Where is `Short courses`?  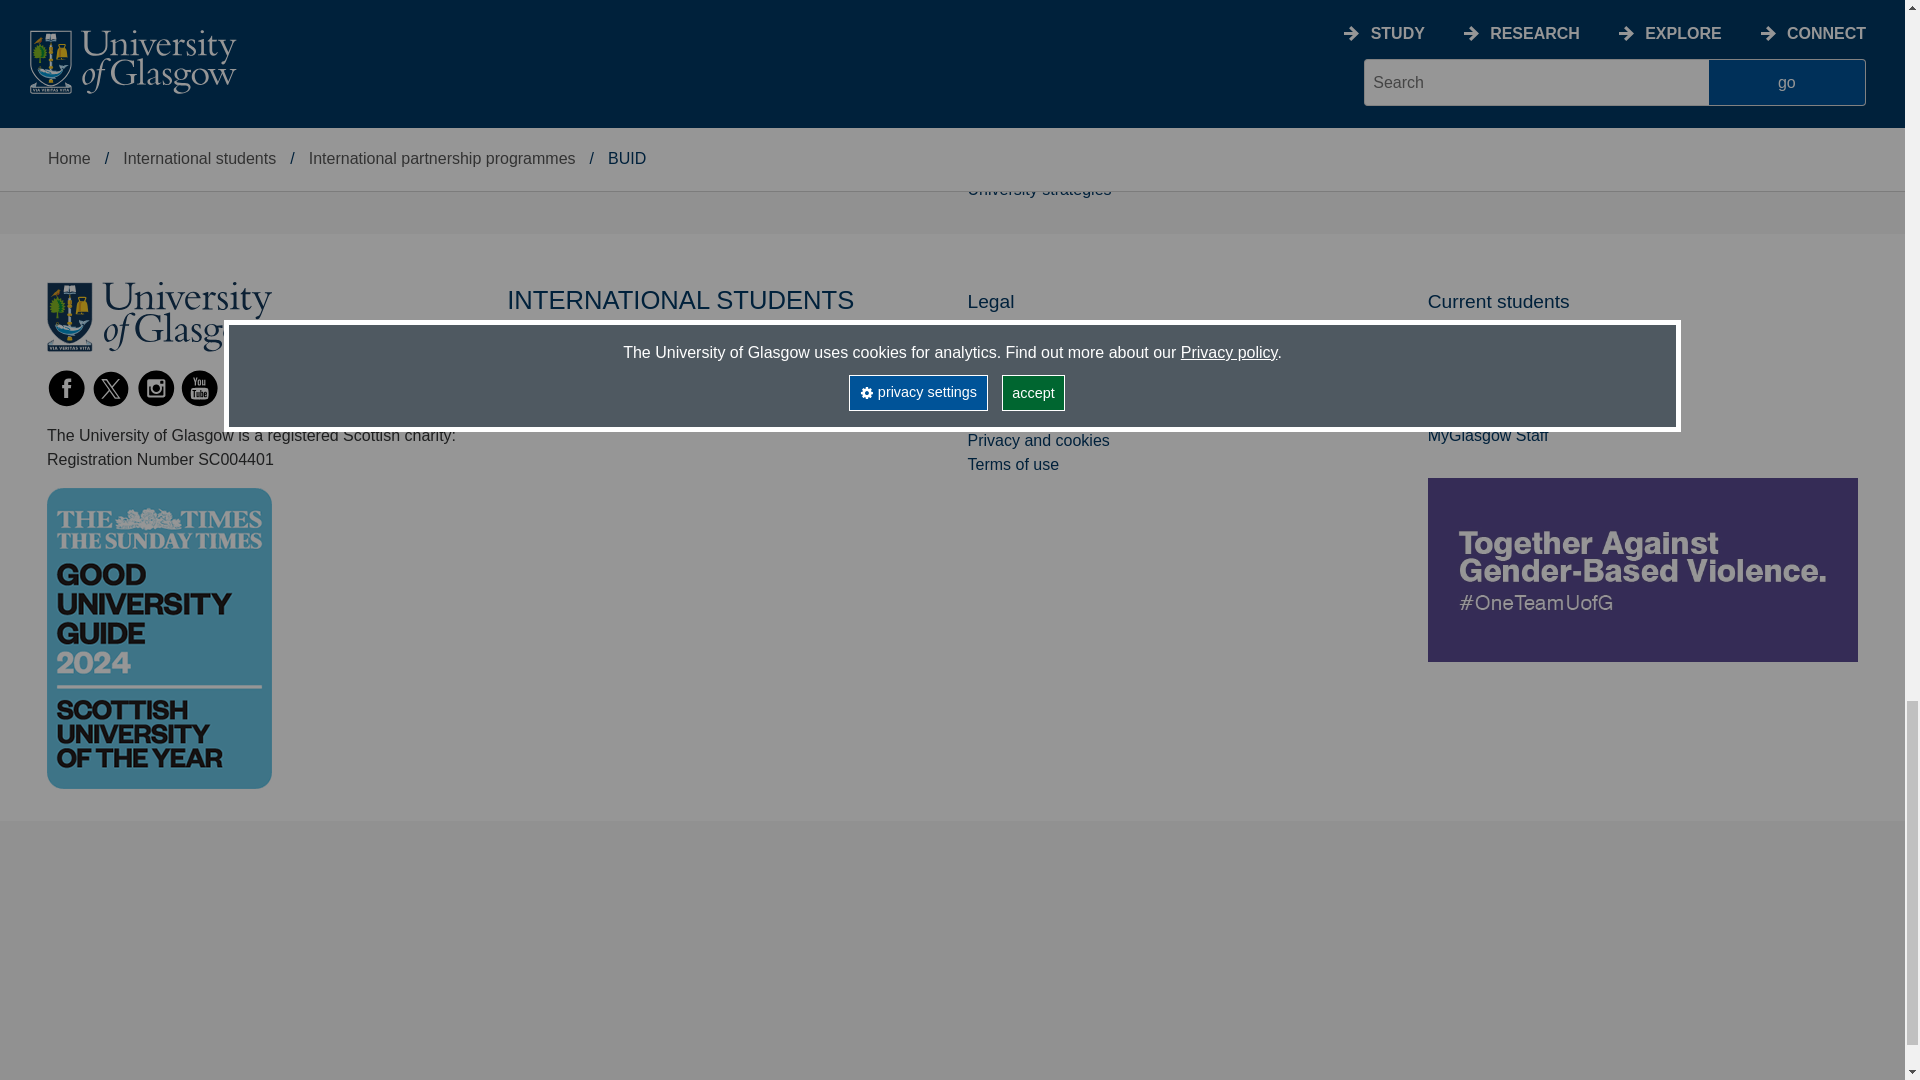 Short courses is located at coordinates (96, 21).